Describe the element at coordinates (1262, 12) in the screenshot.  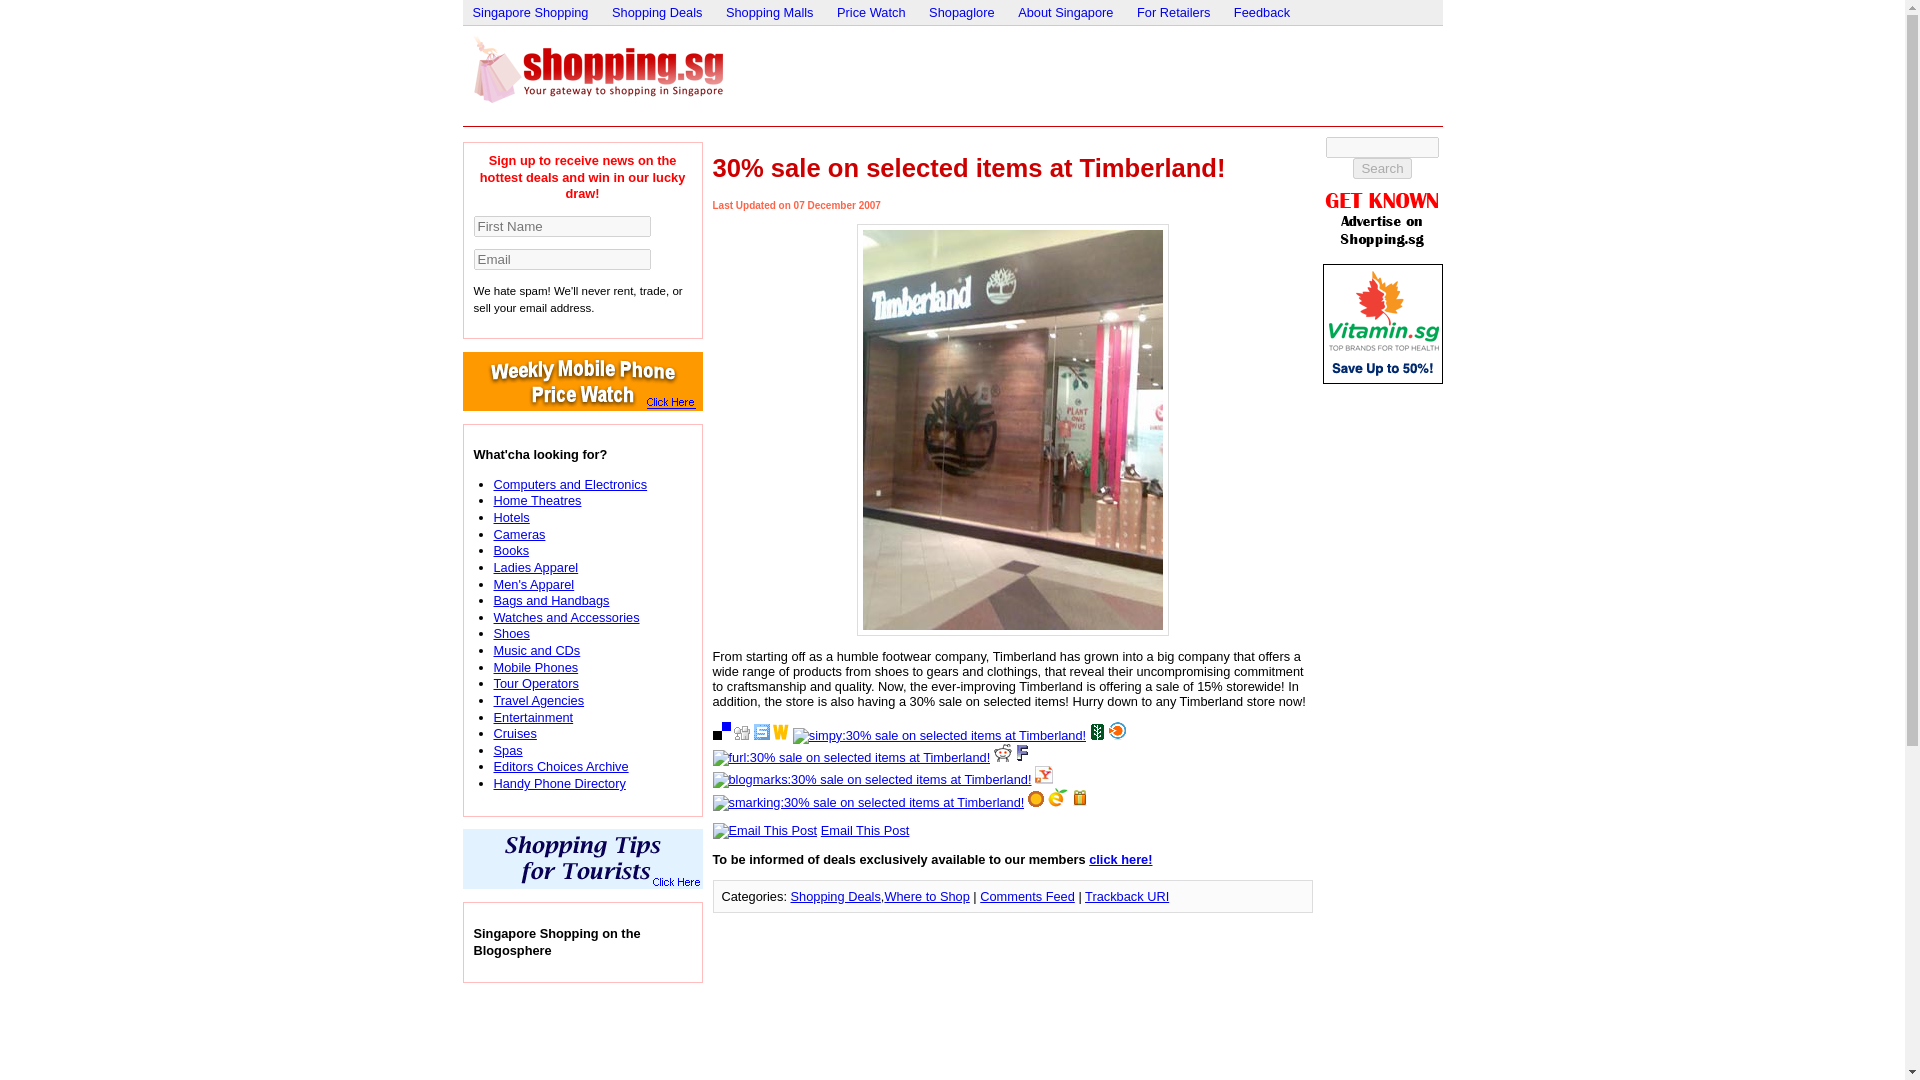
I see `Feedback` at that location.